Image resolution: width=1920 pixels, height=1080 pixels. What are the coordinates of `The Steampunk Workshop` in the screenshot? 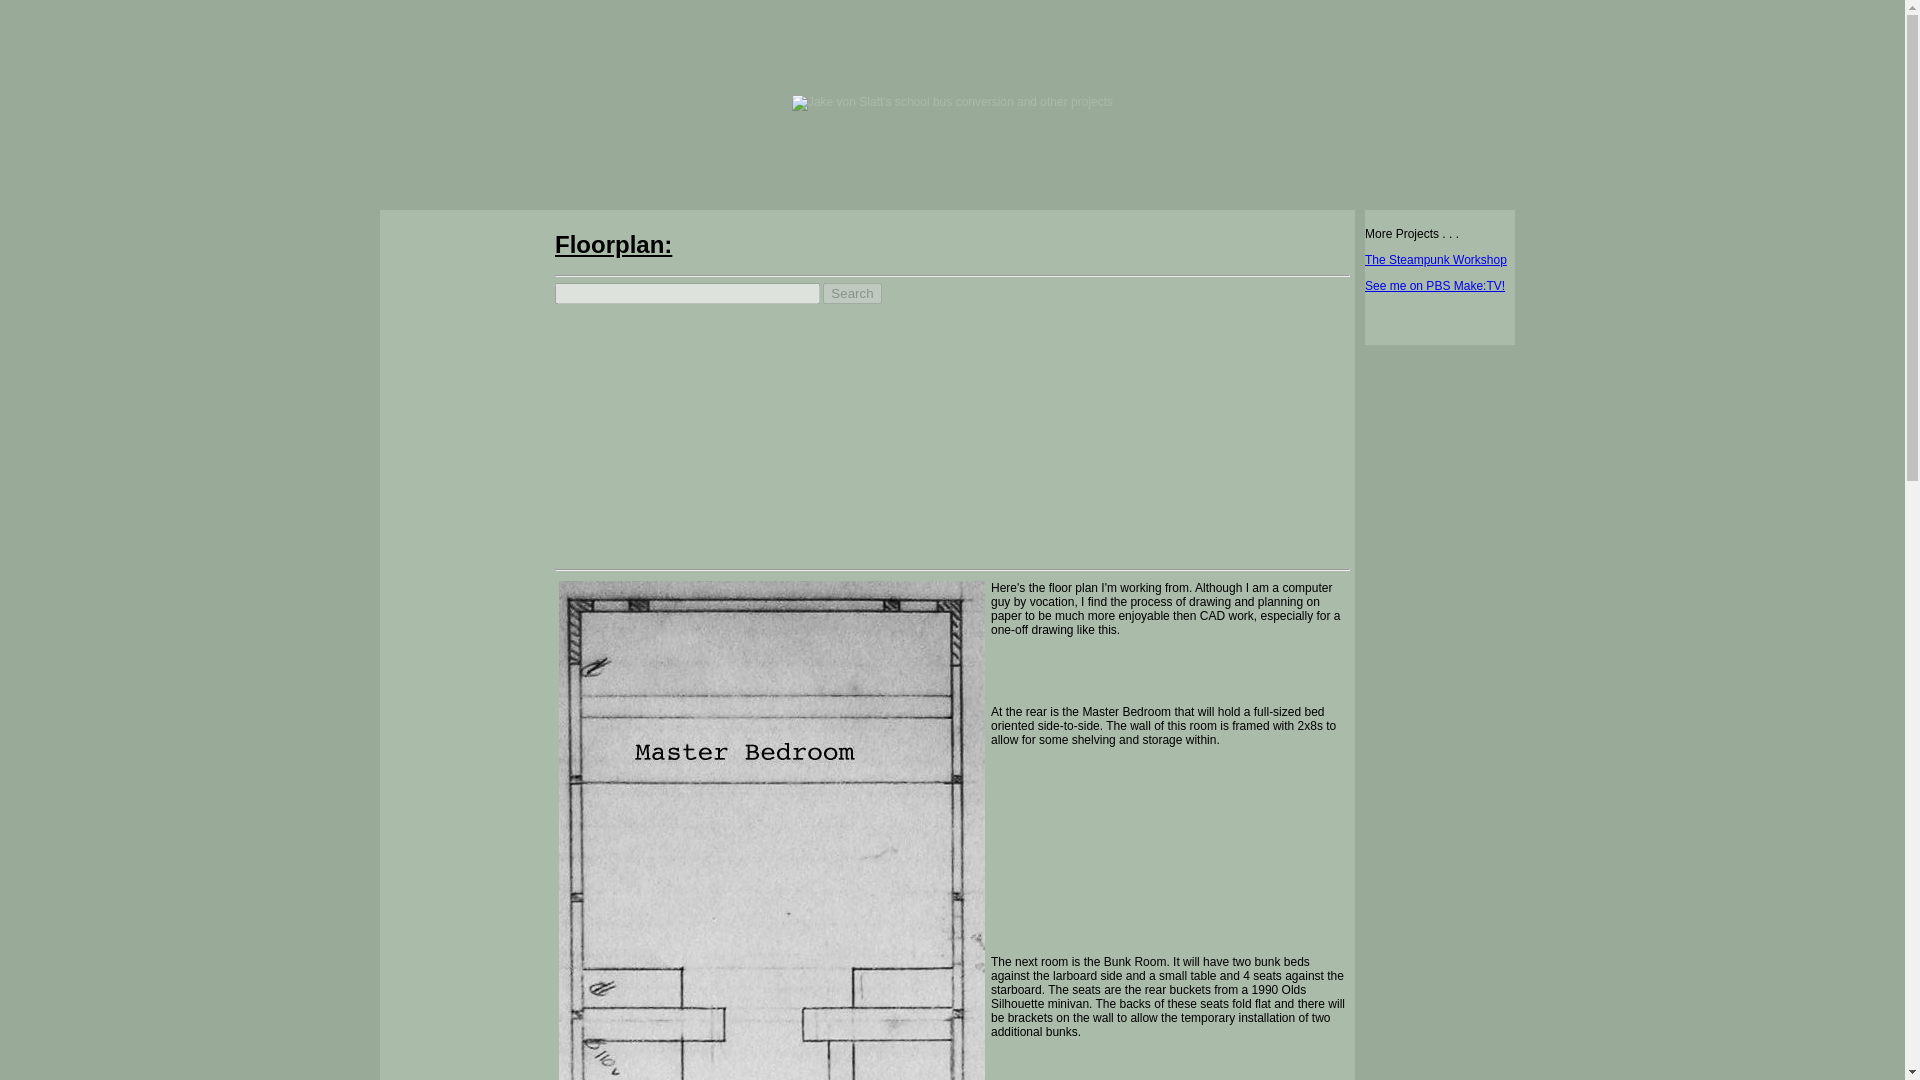 It's located at (1436, 259).